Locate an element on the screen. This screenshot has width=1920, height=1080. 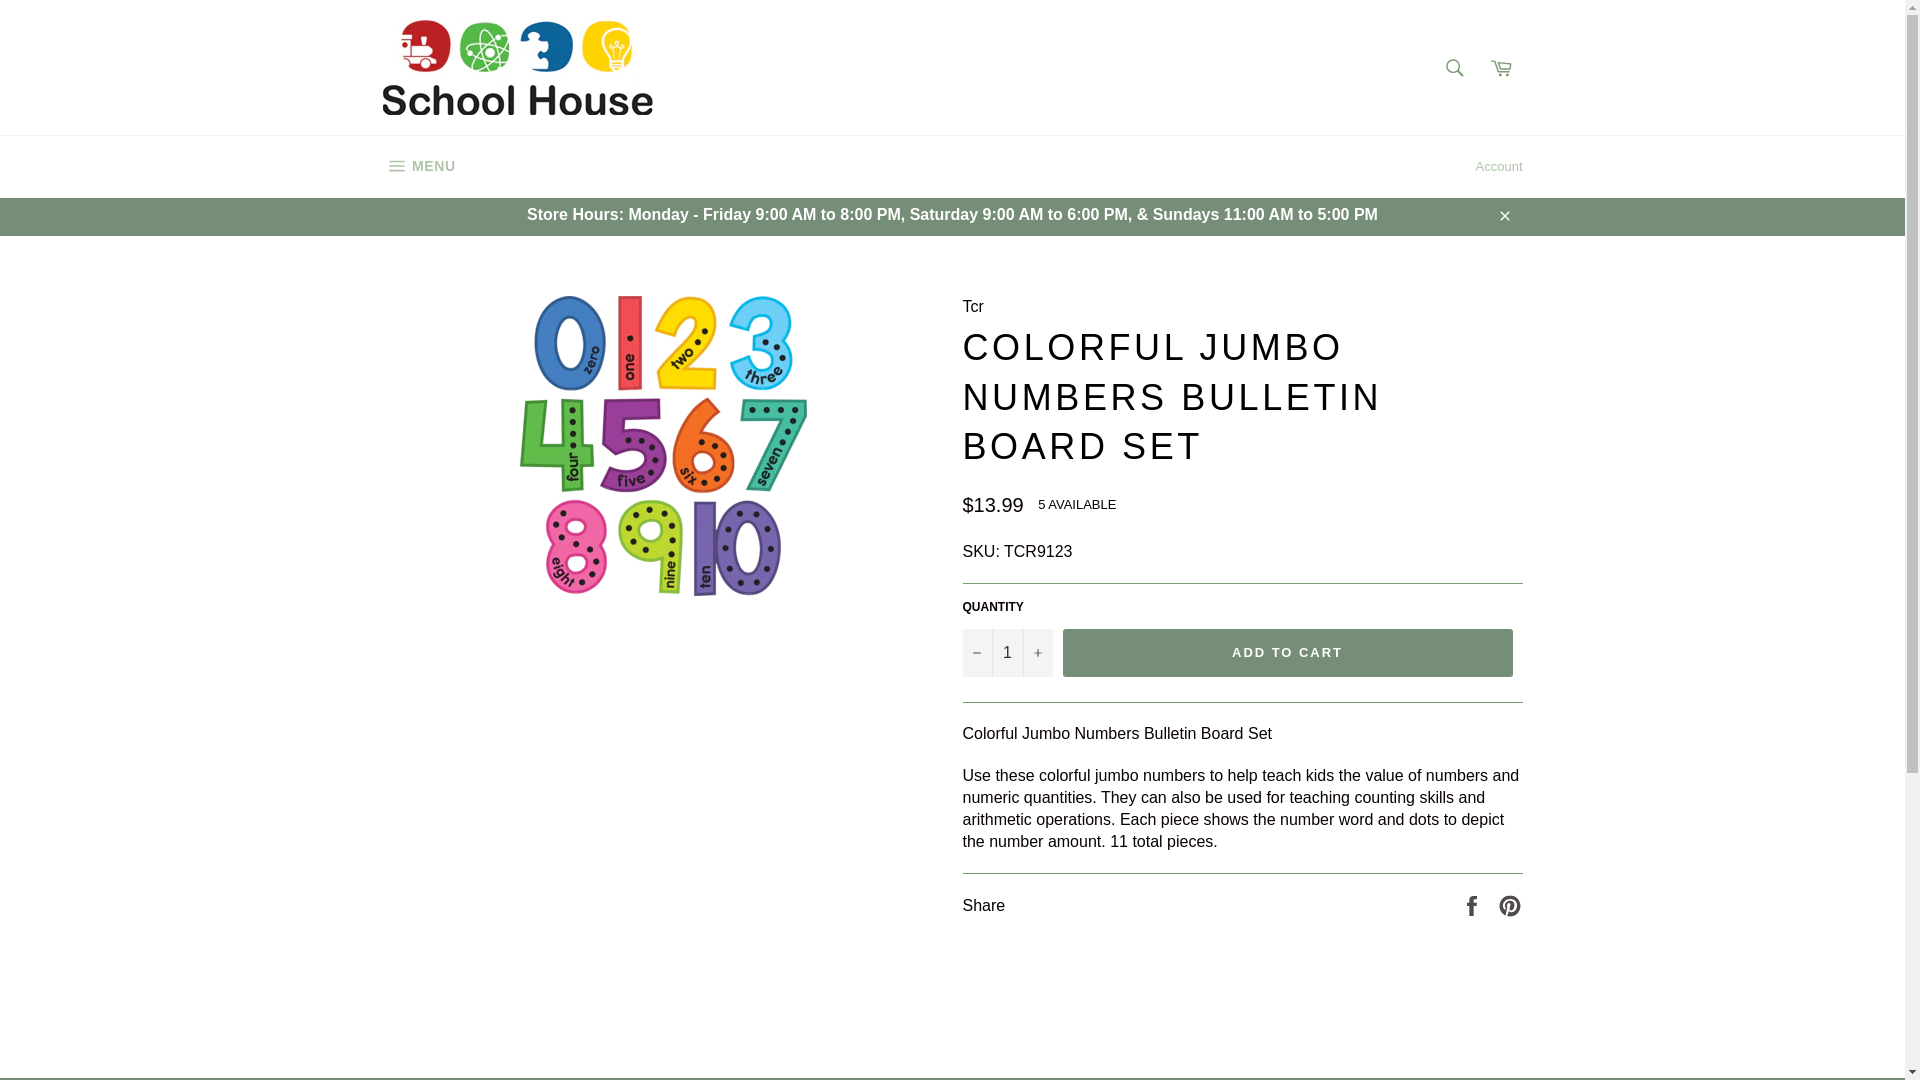
Pin on Pinterest is located at coordinates (1510, 904).